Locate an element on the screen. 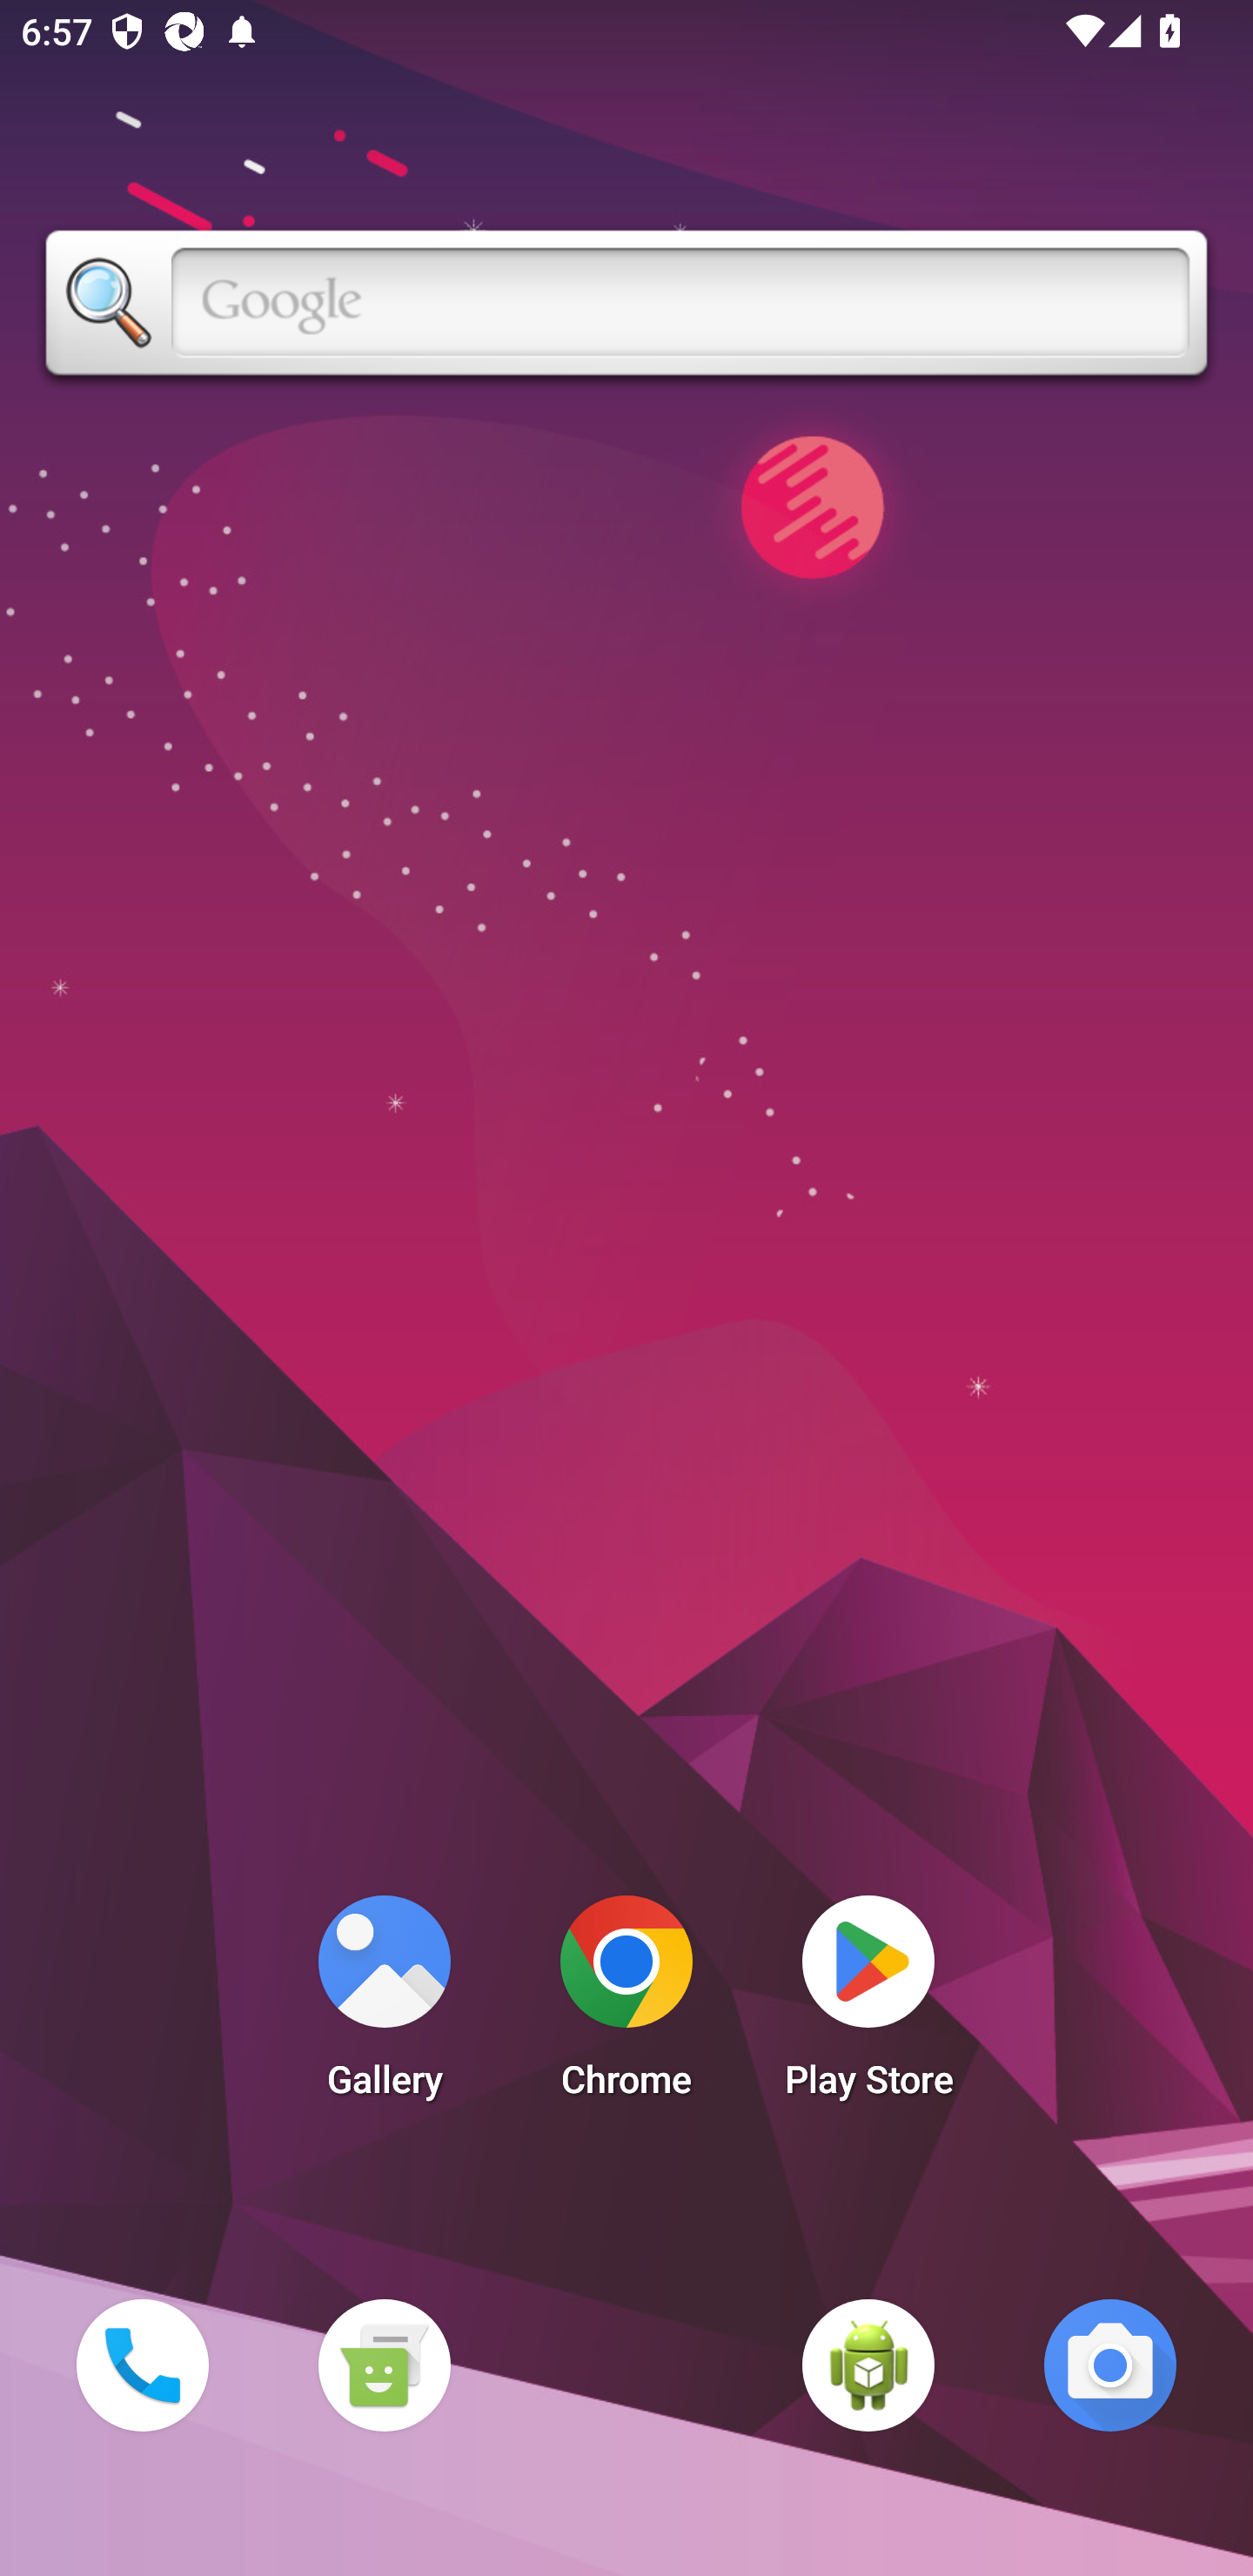 The width and height of the screenshot is (1253, 2576). Phone is located at coordinates (142, 2365).